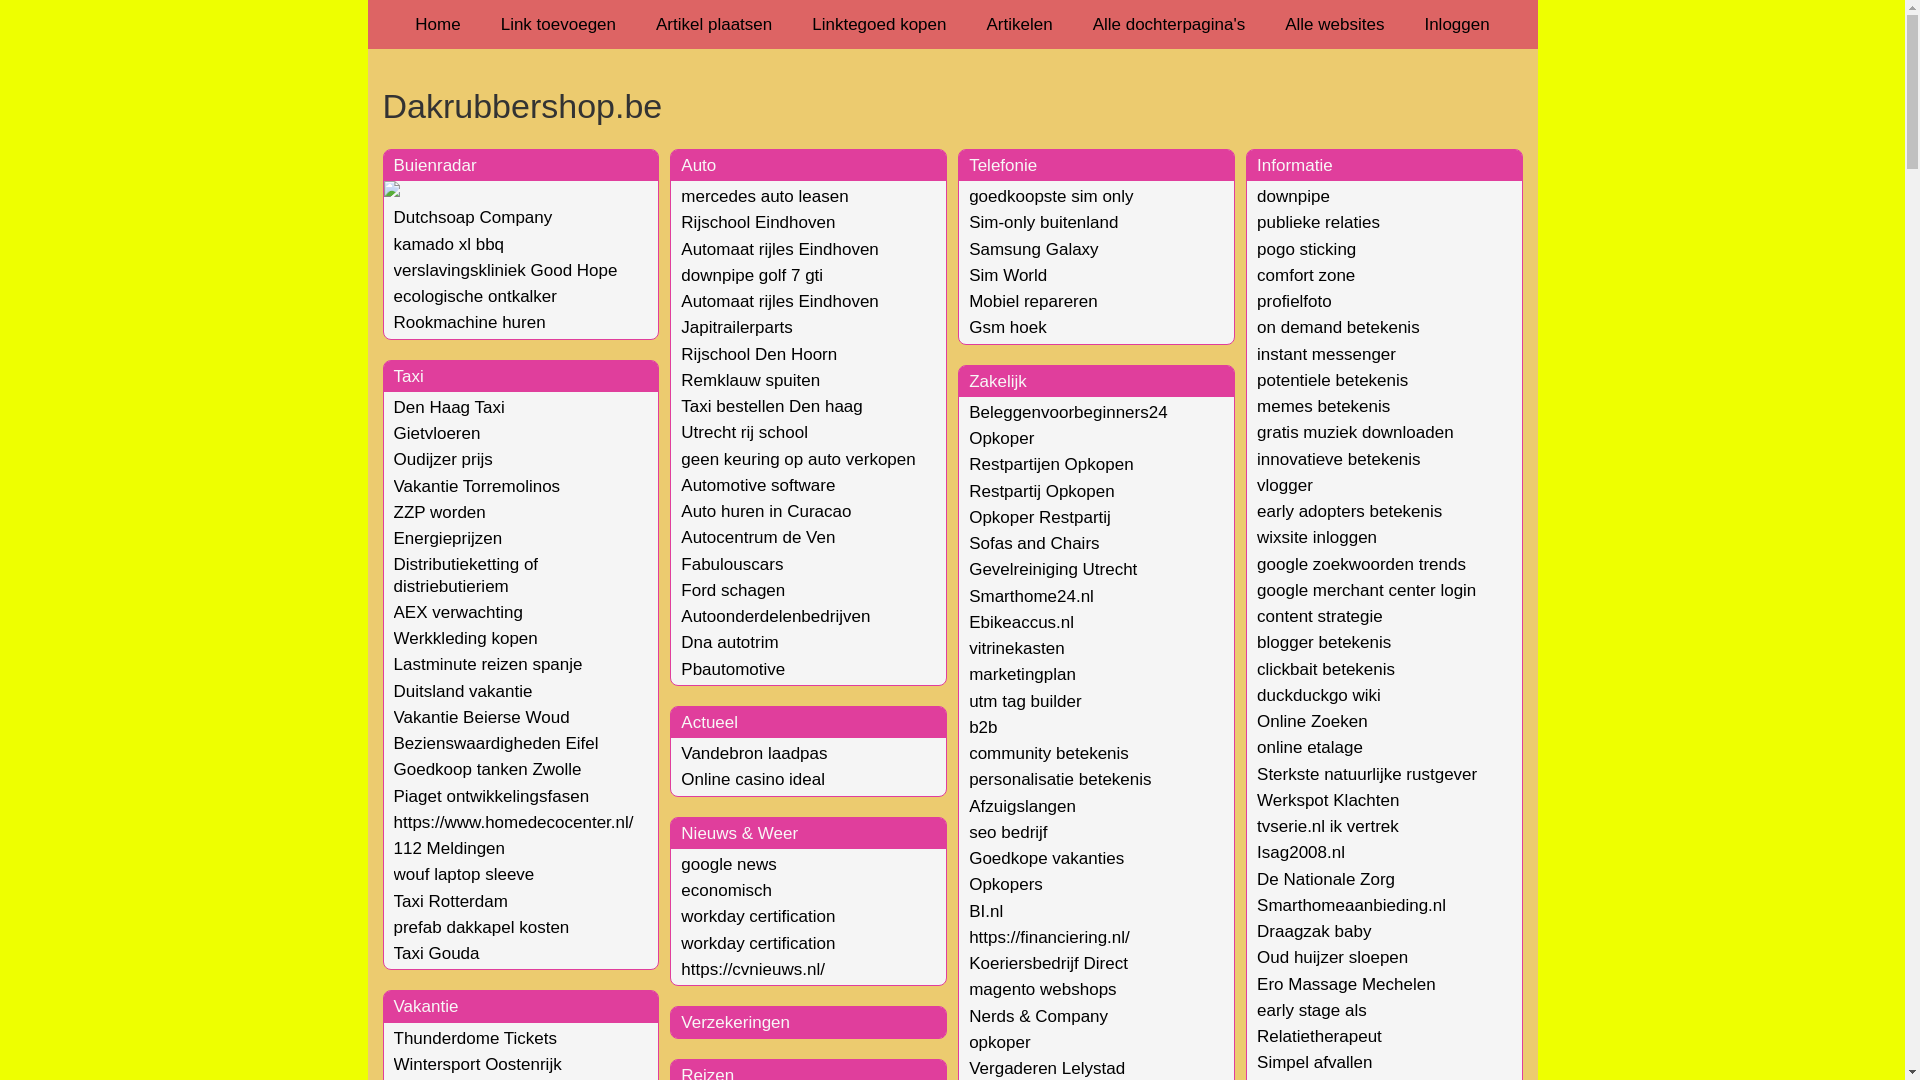  What do you see at coordinates (474, 218) in the screenshot?
I see `Dutchsoap Company` at bounding box center [474, 218].